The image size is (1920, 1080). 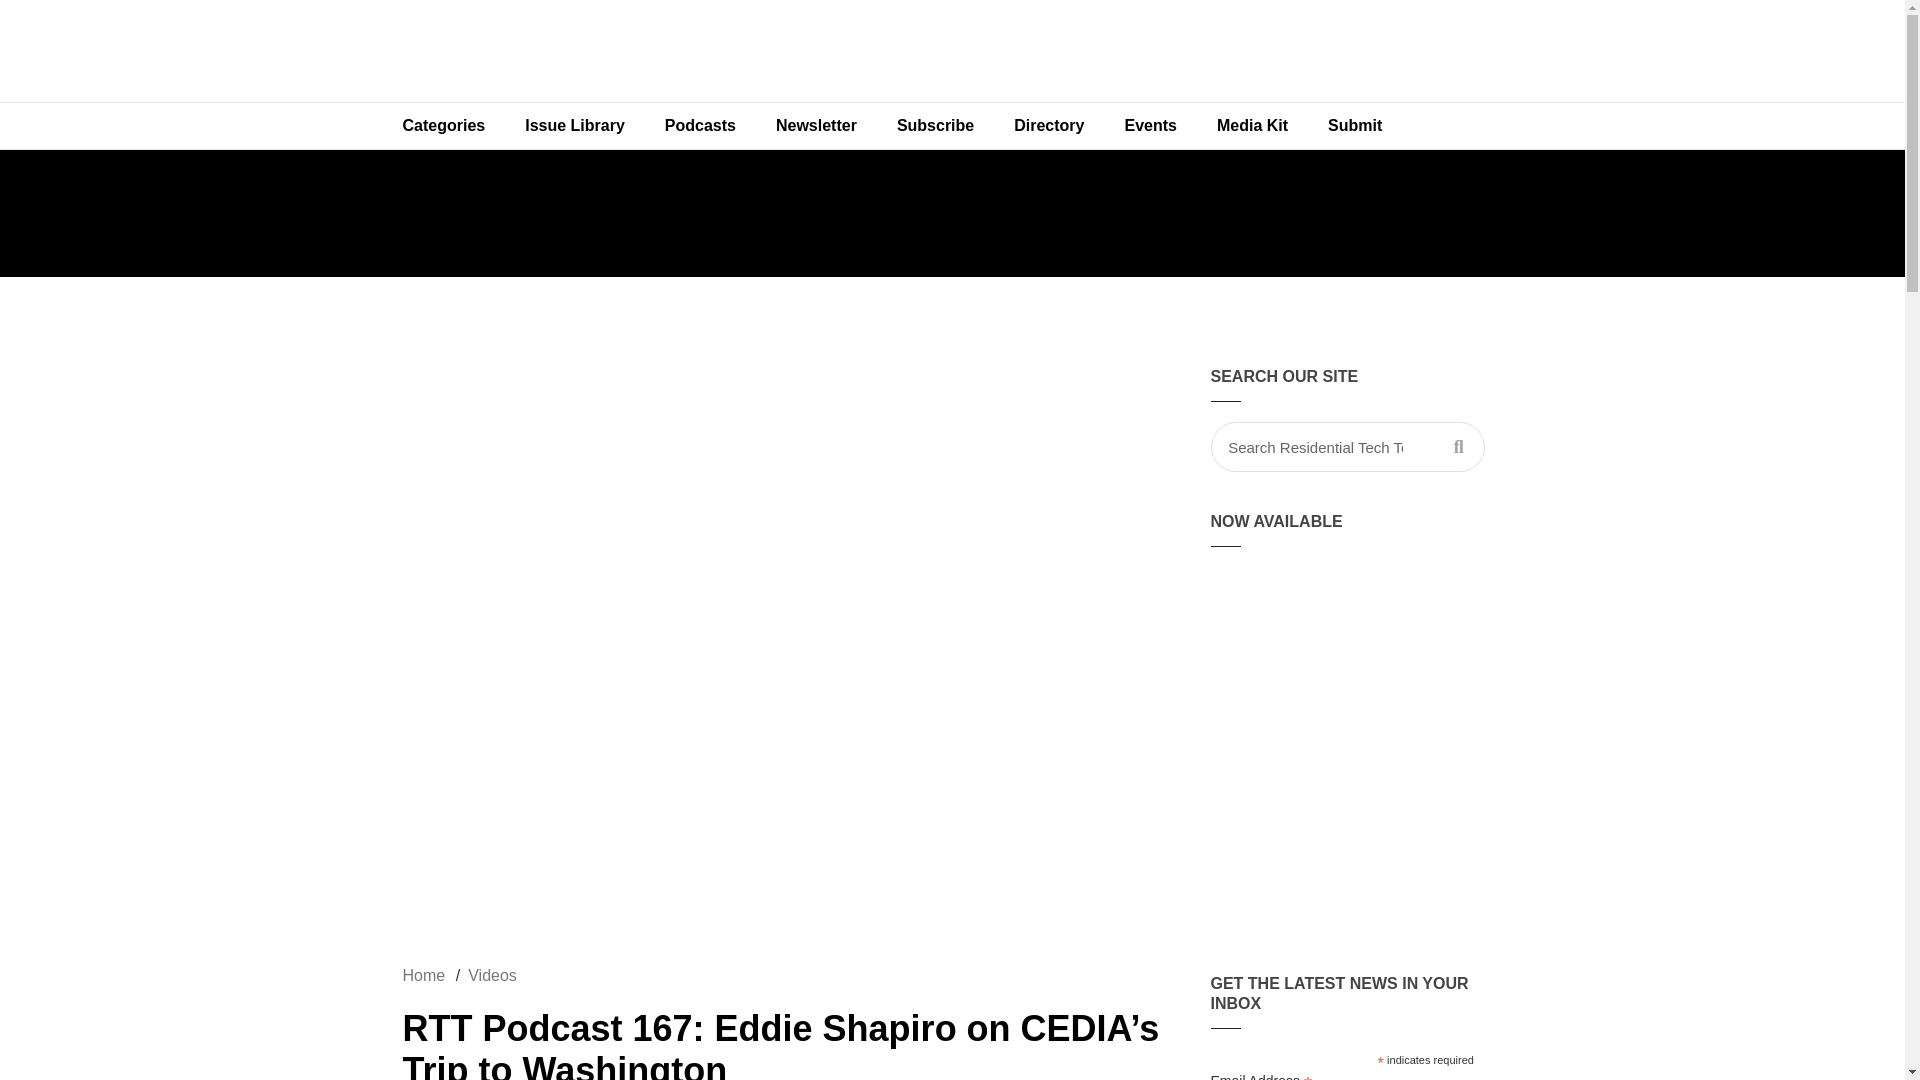 What do you see at coordinates (443, 126) in the screenshot?
I see `Categories` at bounding box center [443, 126].